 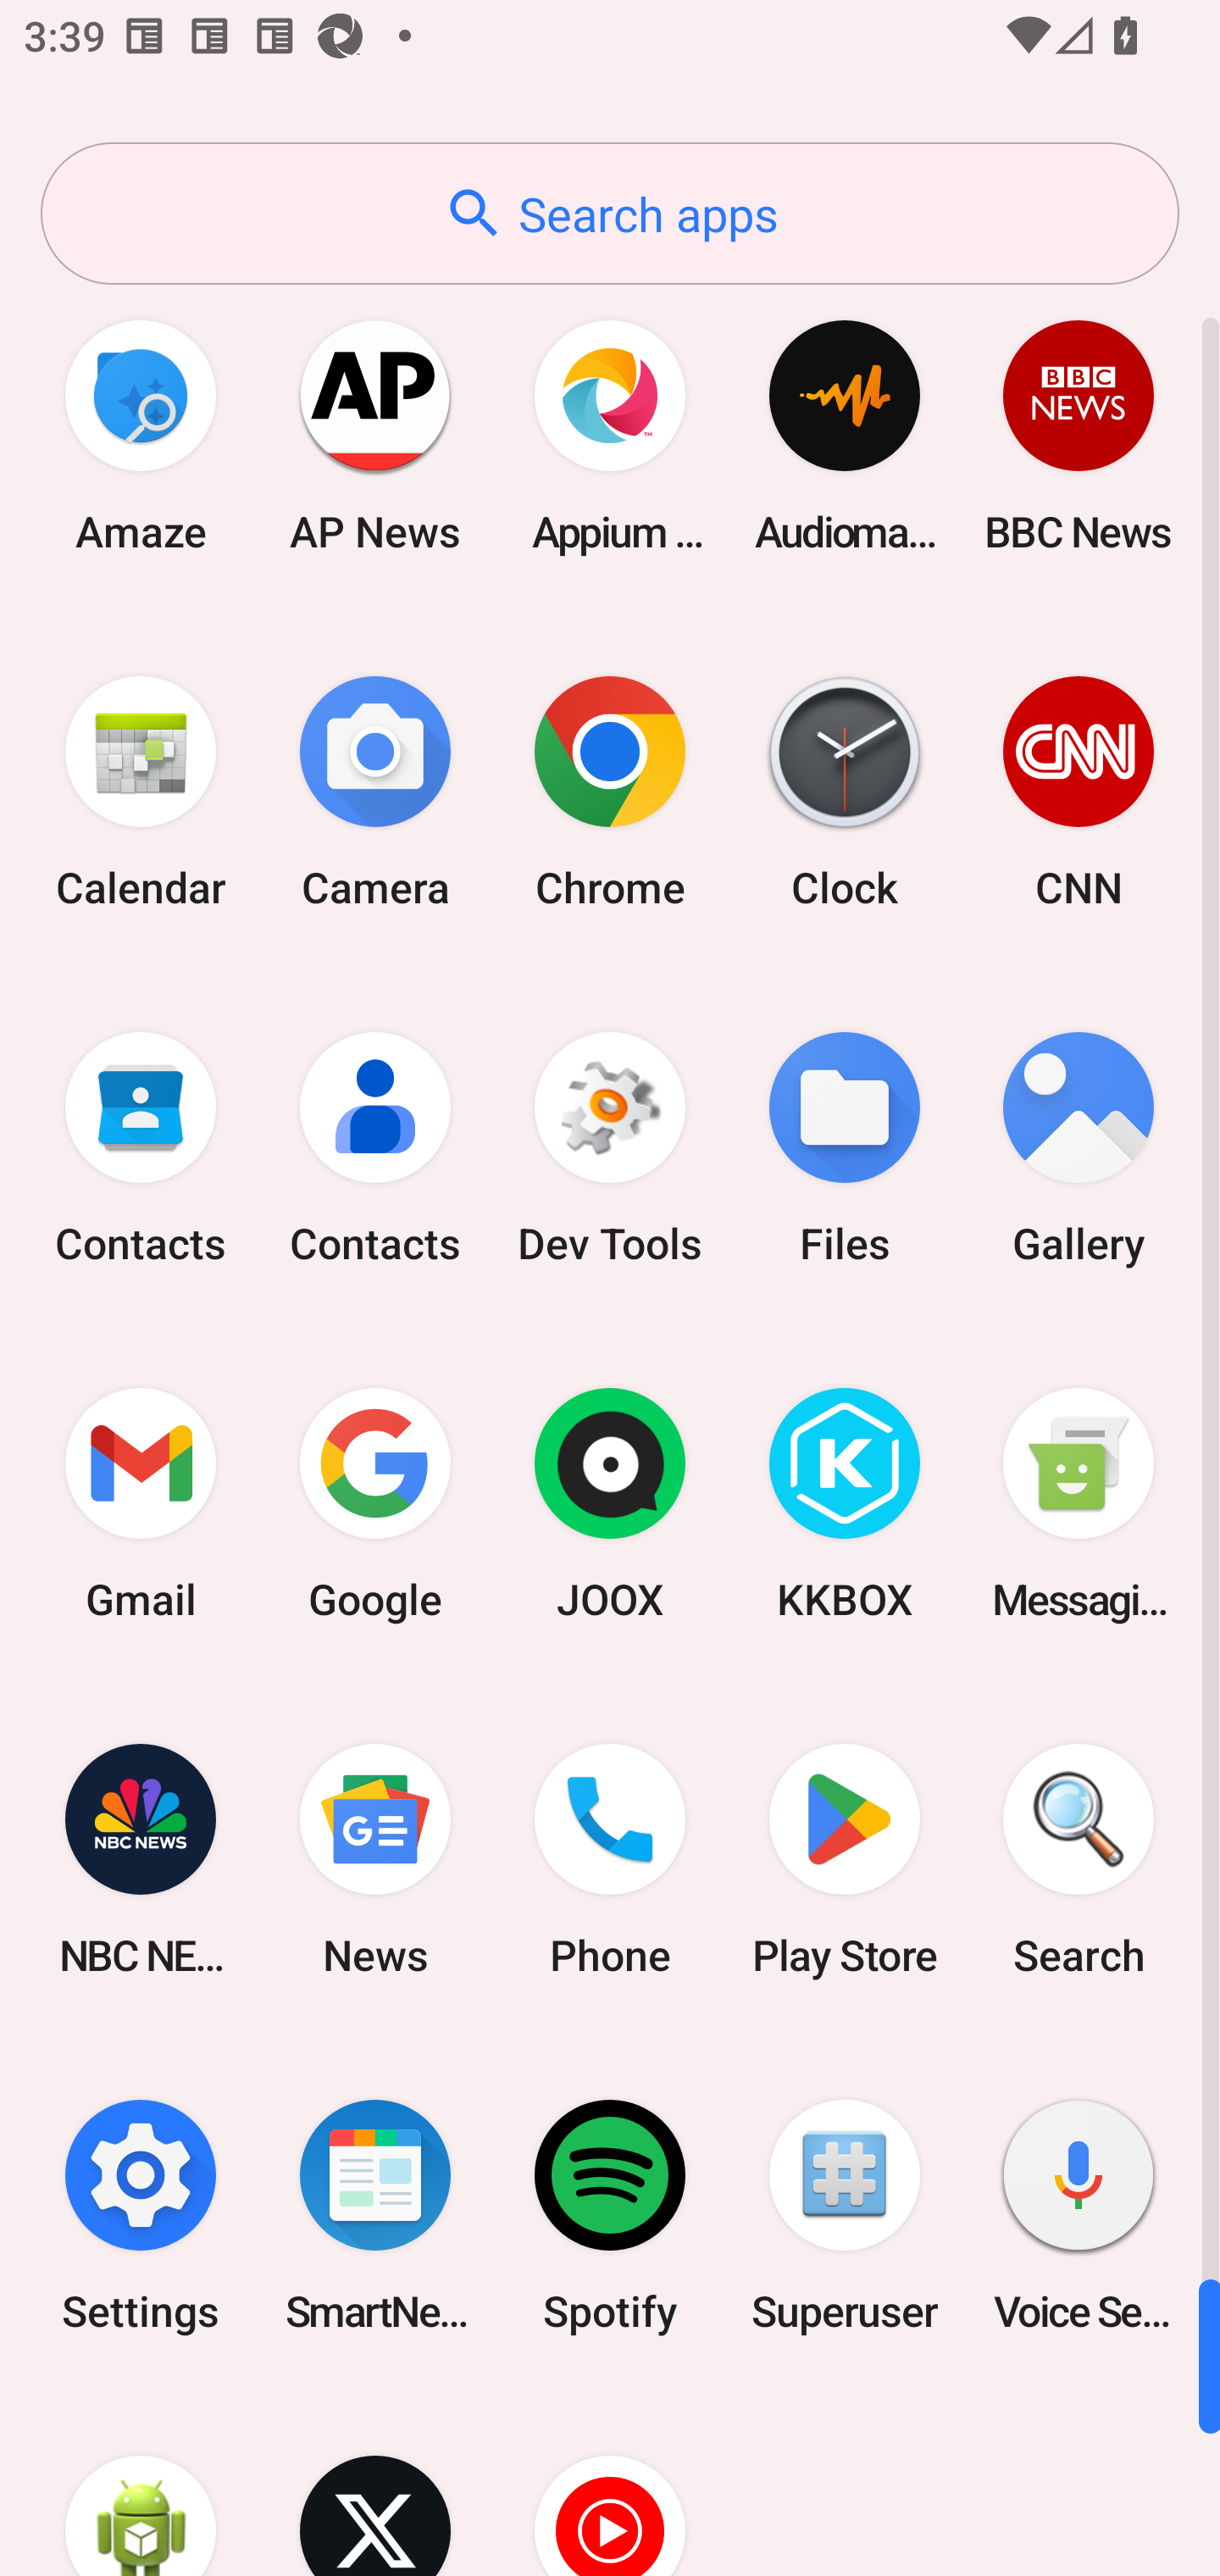 What do you see at coordinates (1079, 1859) in the screenshot?
I see `Search` at bounding box center [1079, 1859].